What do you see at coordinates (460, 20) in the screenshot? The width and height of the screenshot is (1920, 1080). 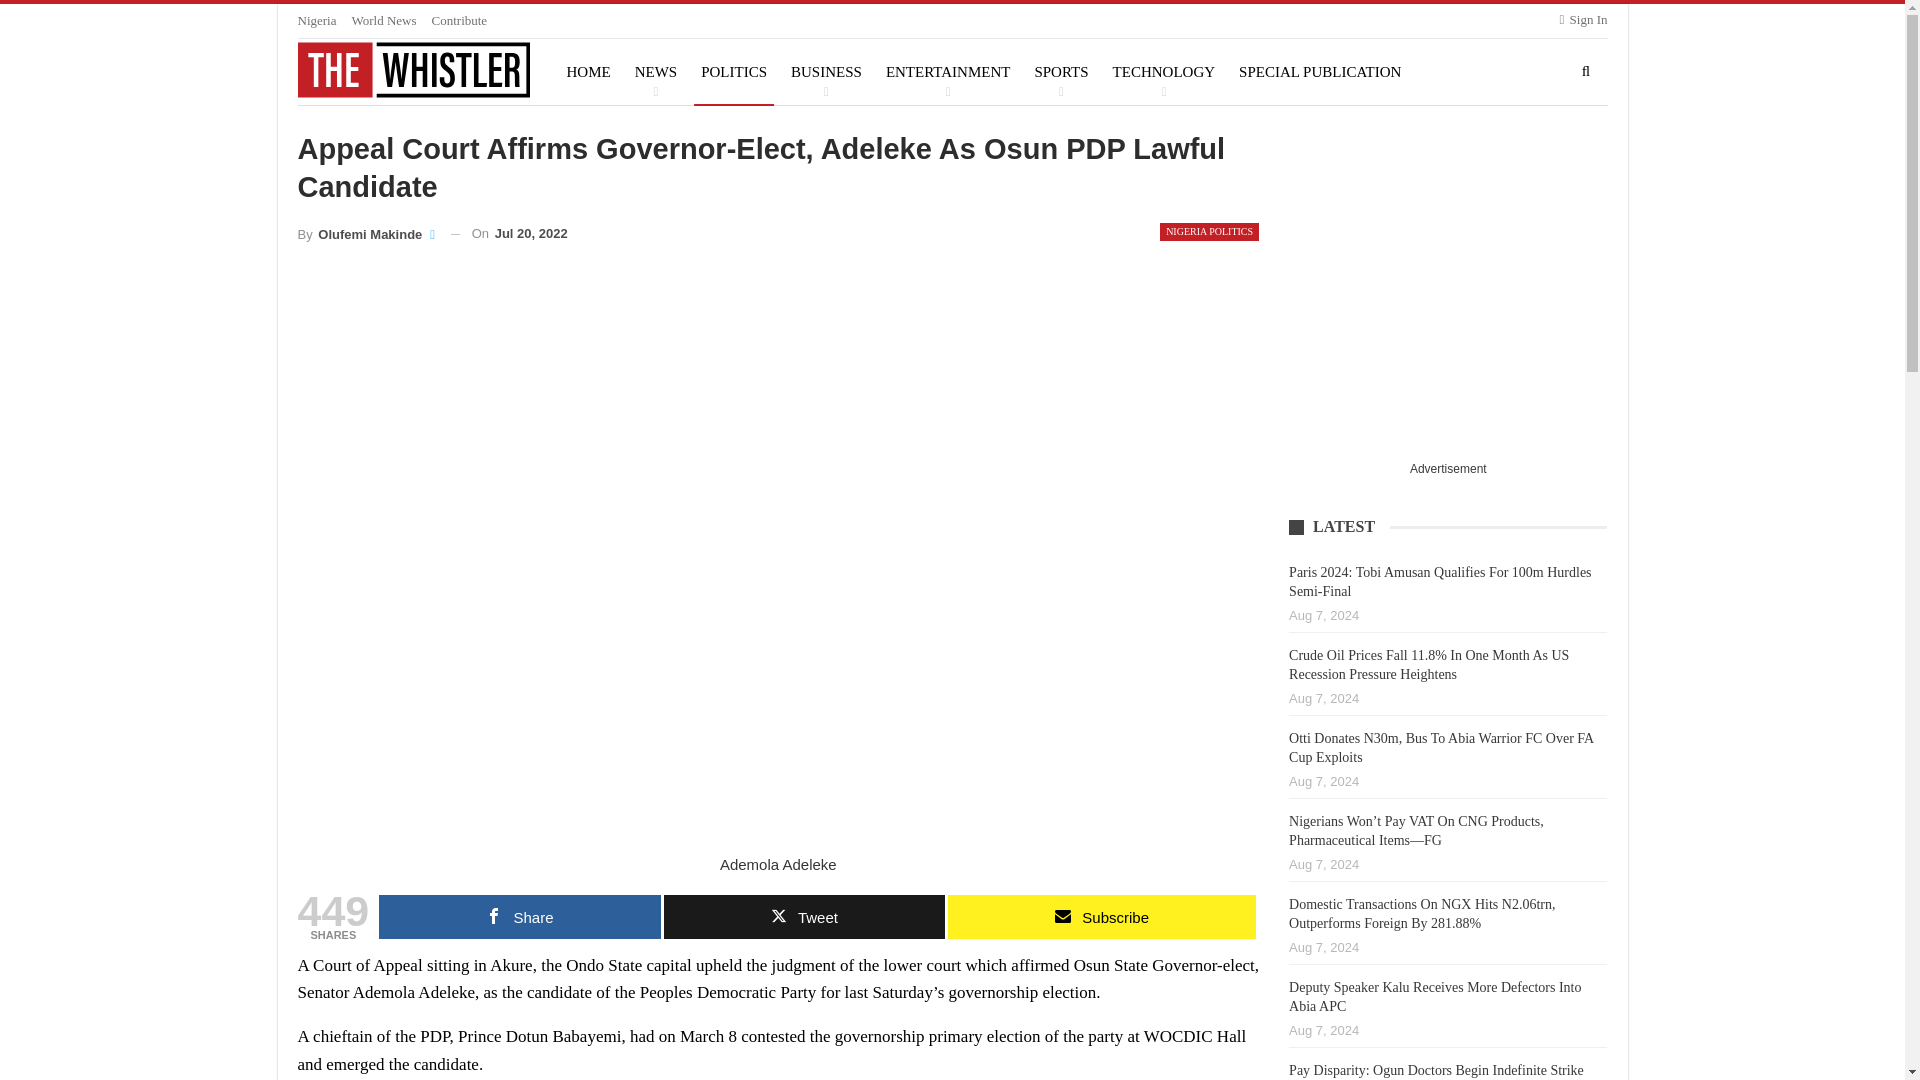 I see `Contribute` at bounding box center [460, 20].